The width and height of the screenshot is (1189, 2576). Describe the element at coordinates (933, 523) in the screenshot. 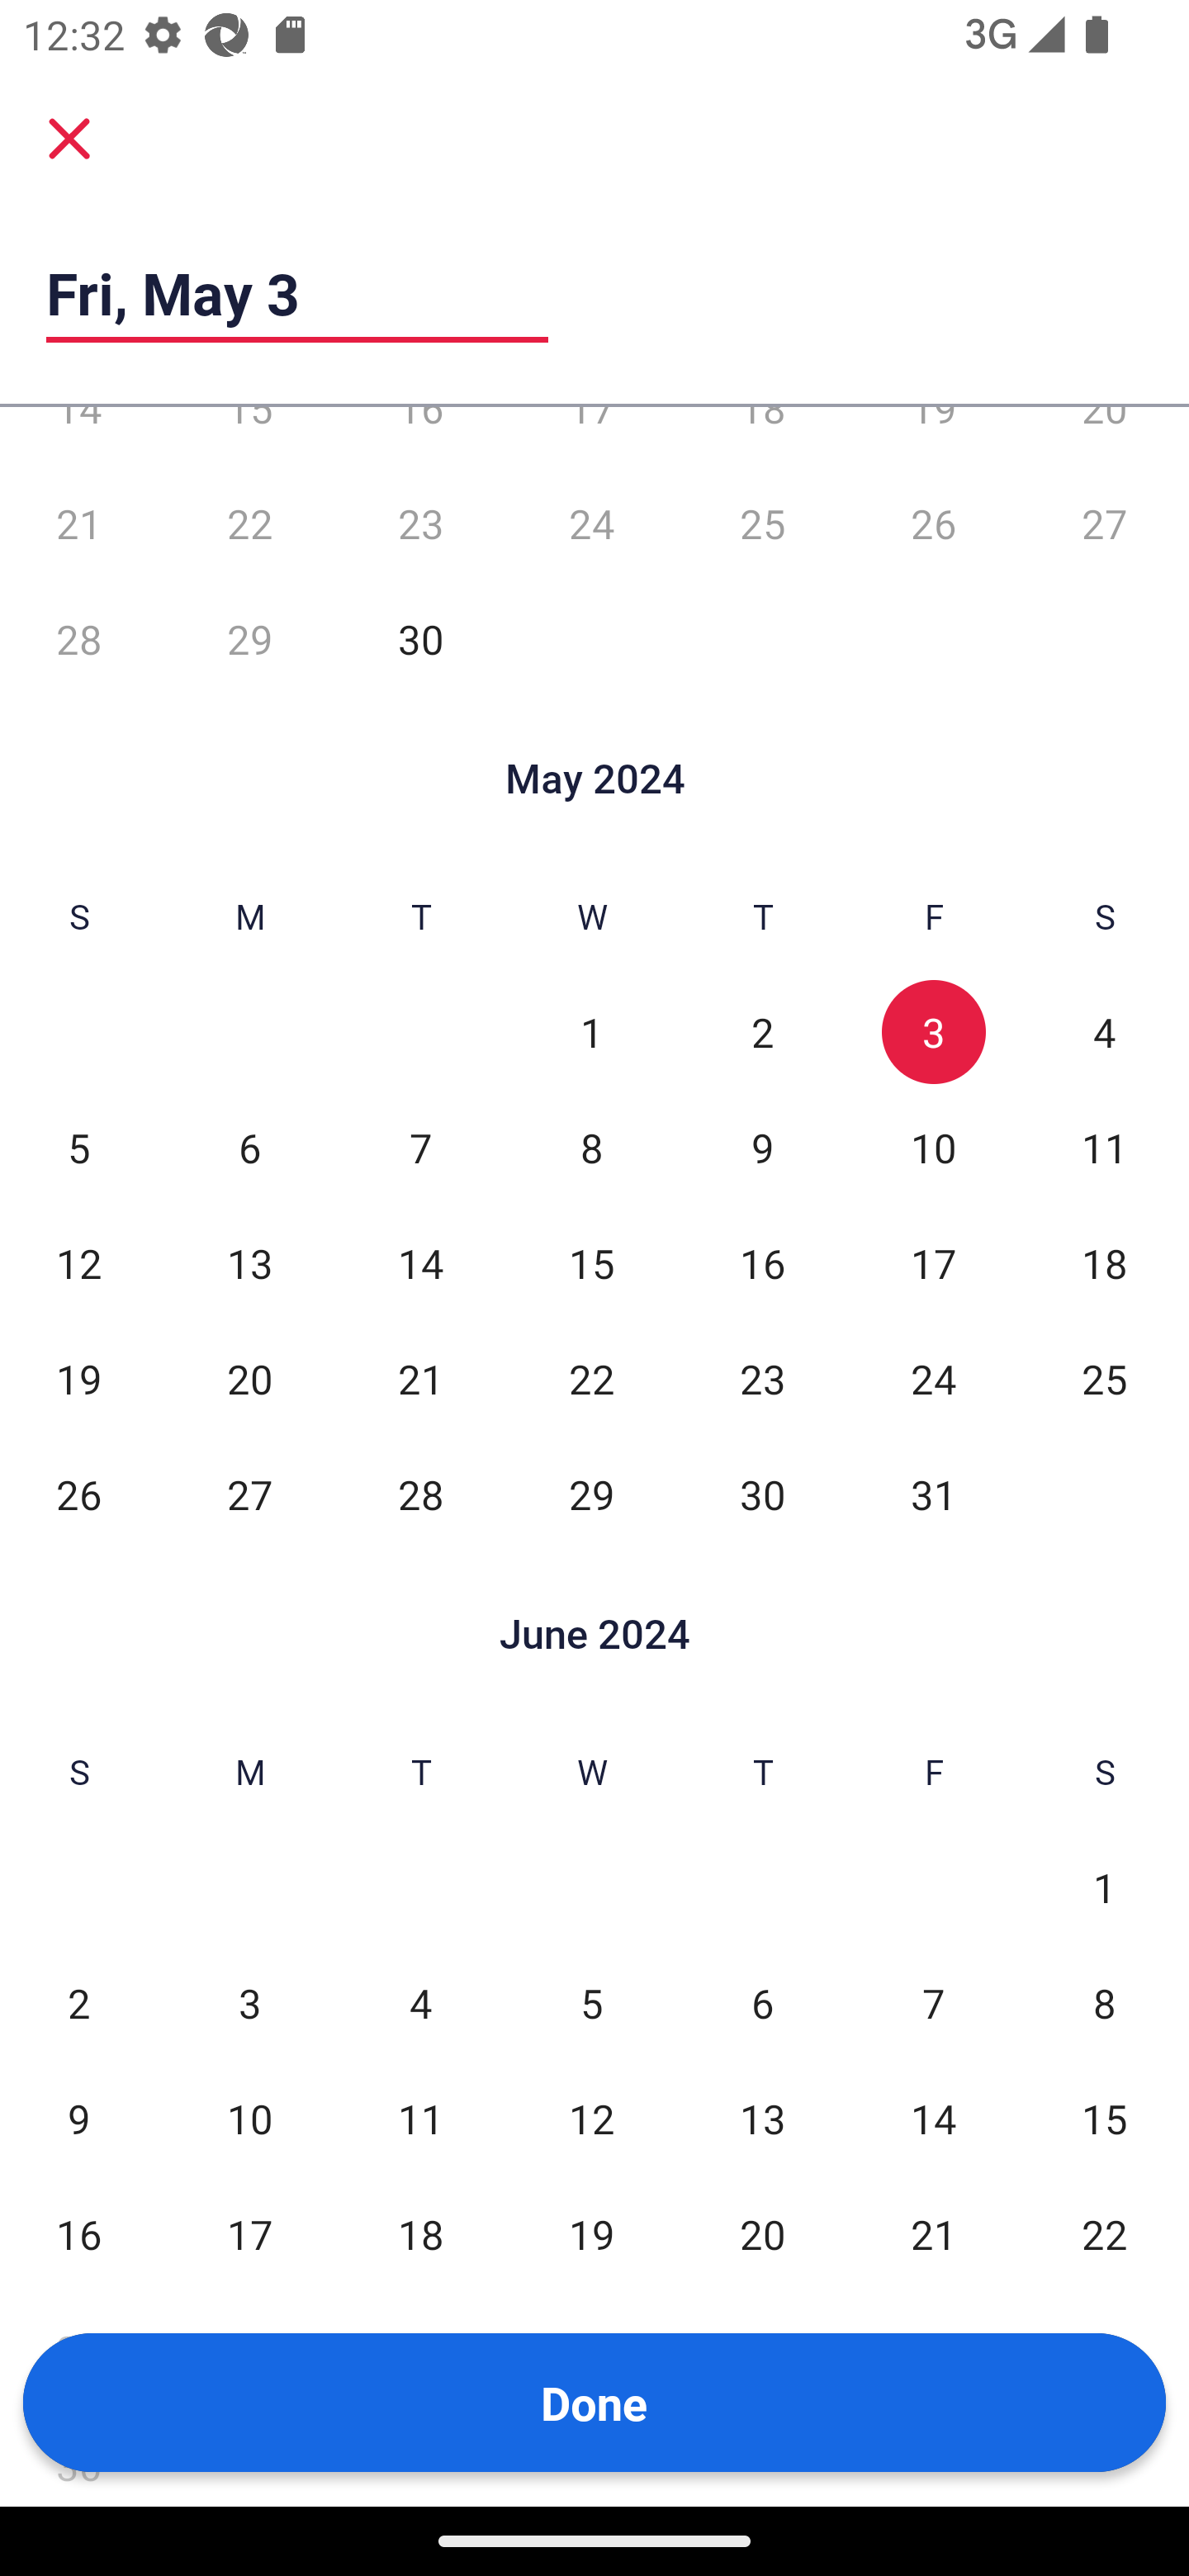

I see `26 Fri, Apr 26, Not Selected` at that location.